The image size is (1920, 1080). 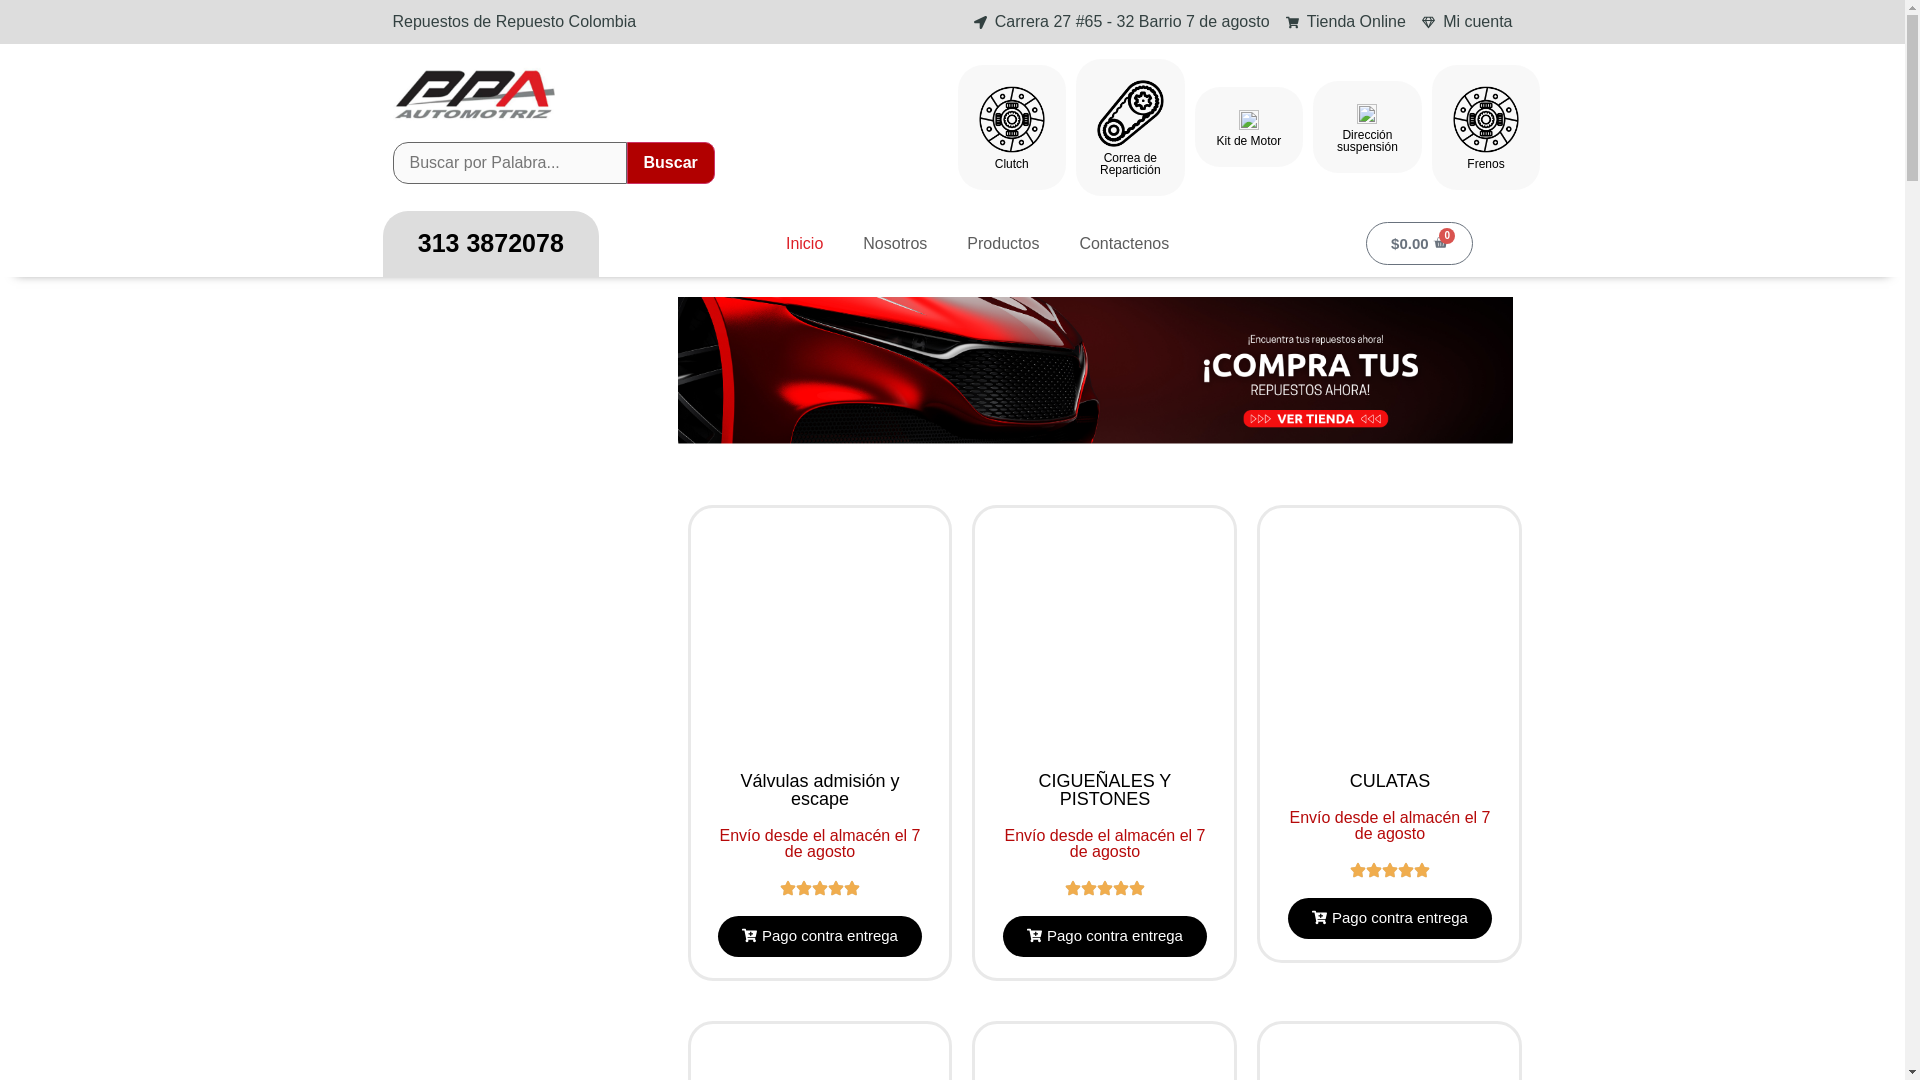 I want to click on Productos, so click(x=1002, y=244).